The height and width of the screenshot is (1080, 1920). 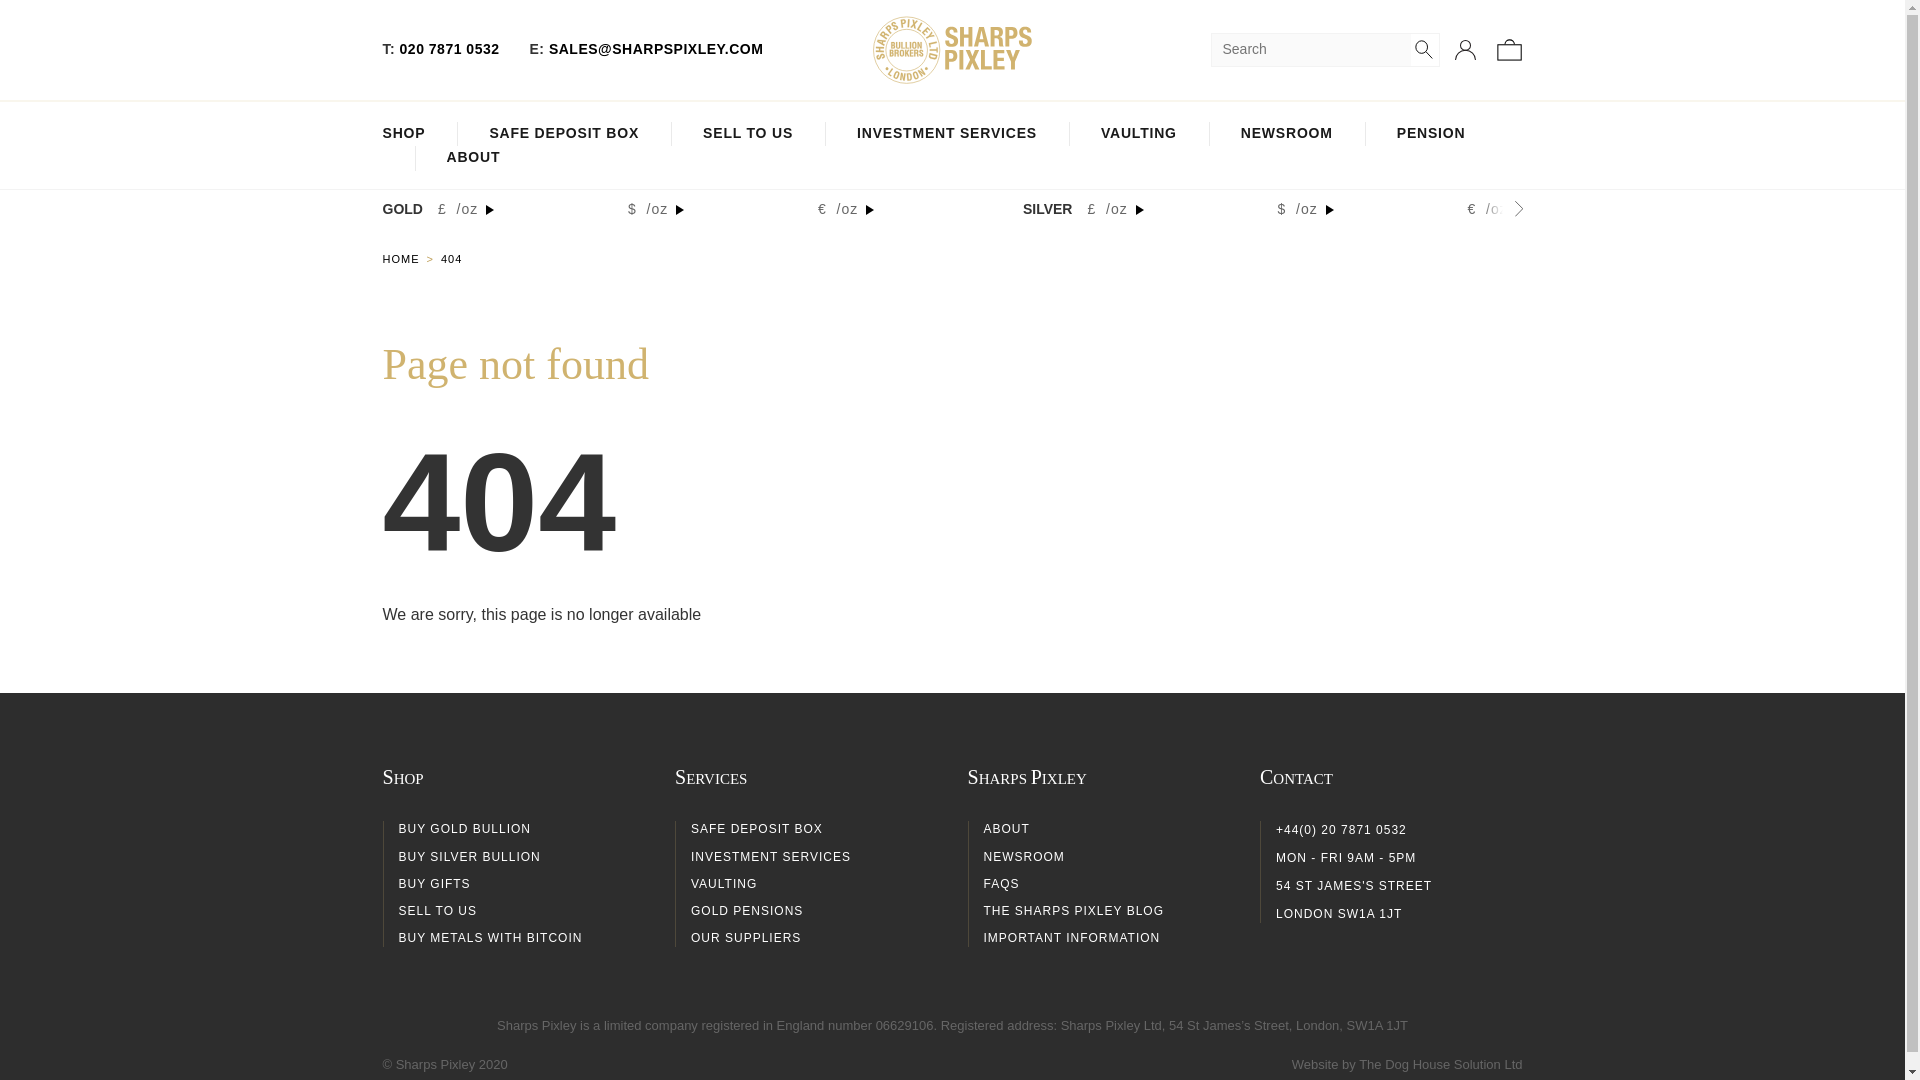 What do you see at coordinates (1432, 134) in the screenshot?
I see `Pension` at bounding box center [1432, 134].